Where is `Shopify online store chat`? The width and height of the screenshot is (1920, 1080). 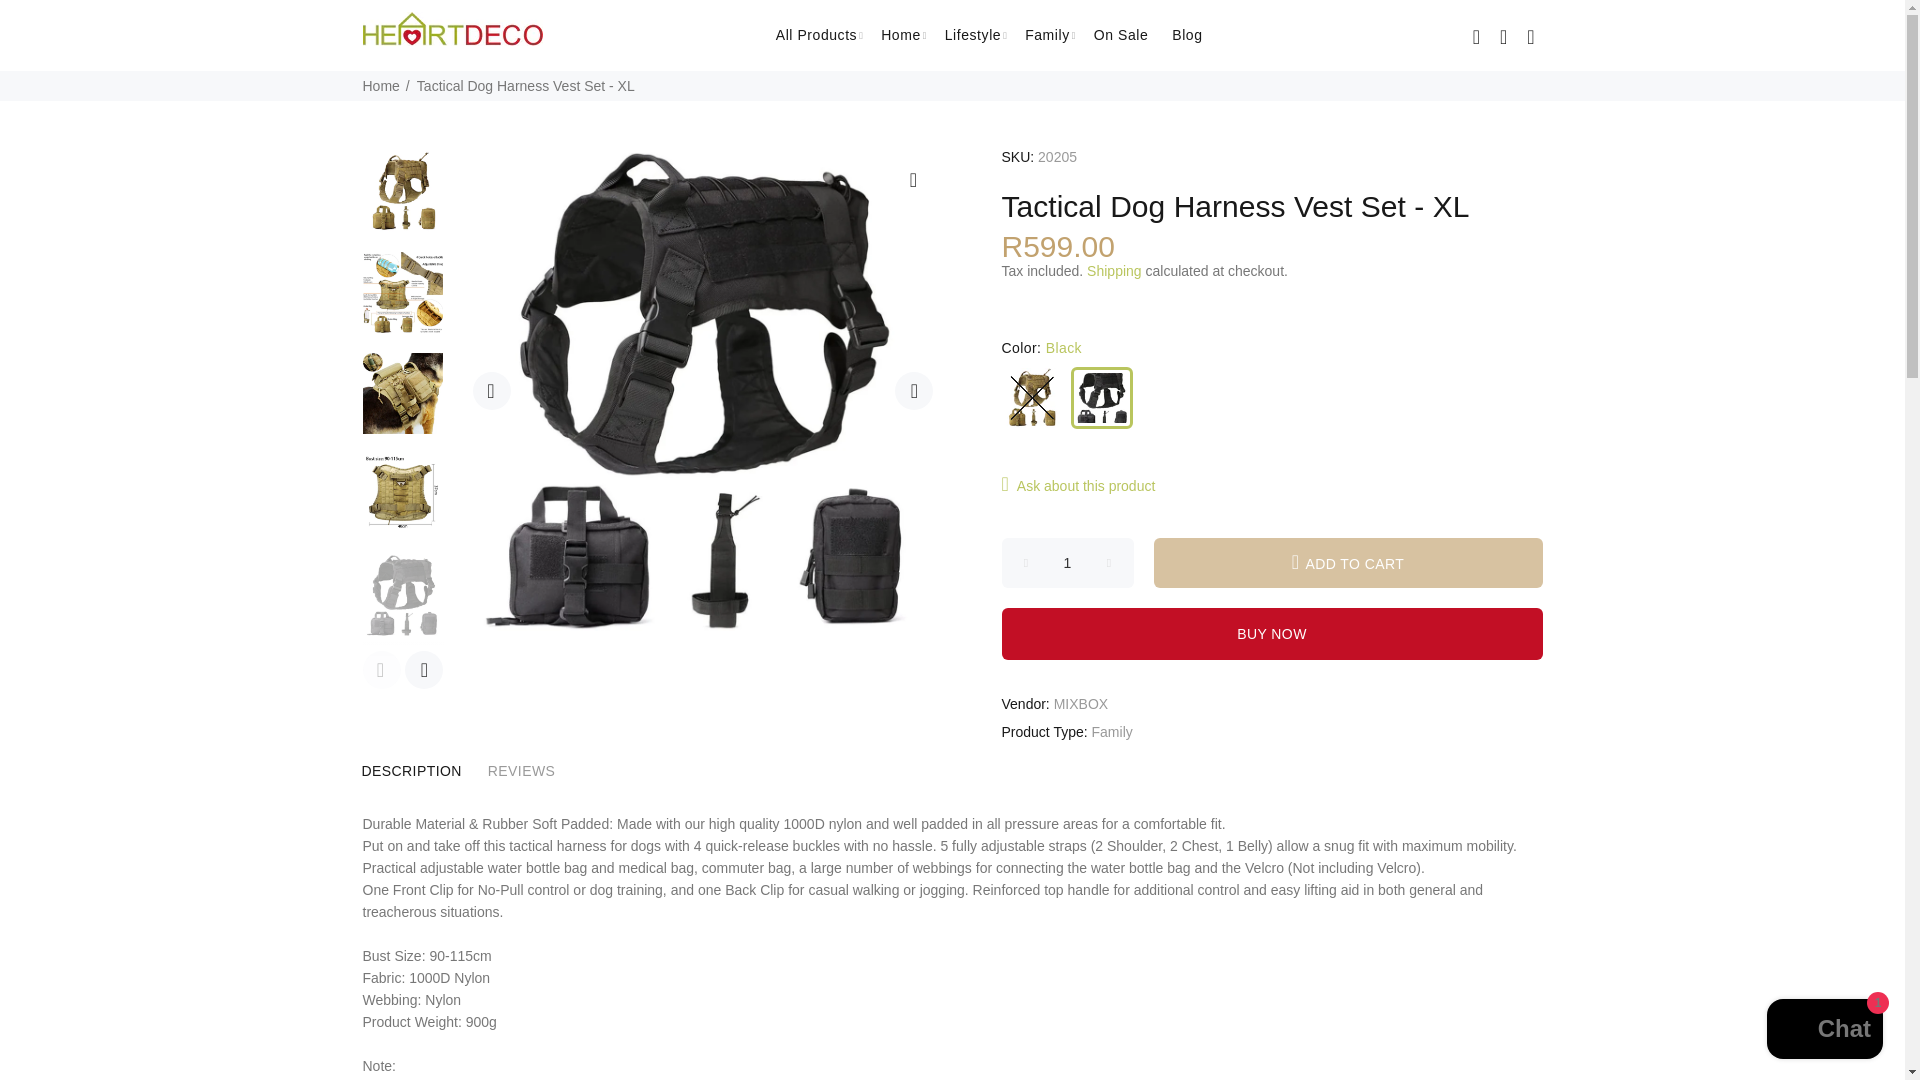 Shopify online store chat is located at coordinates (1824, 1031).